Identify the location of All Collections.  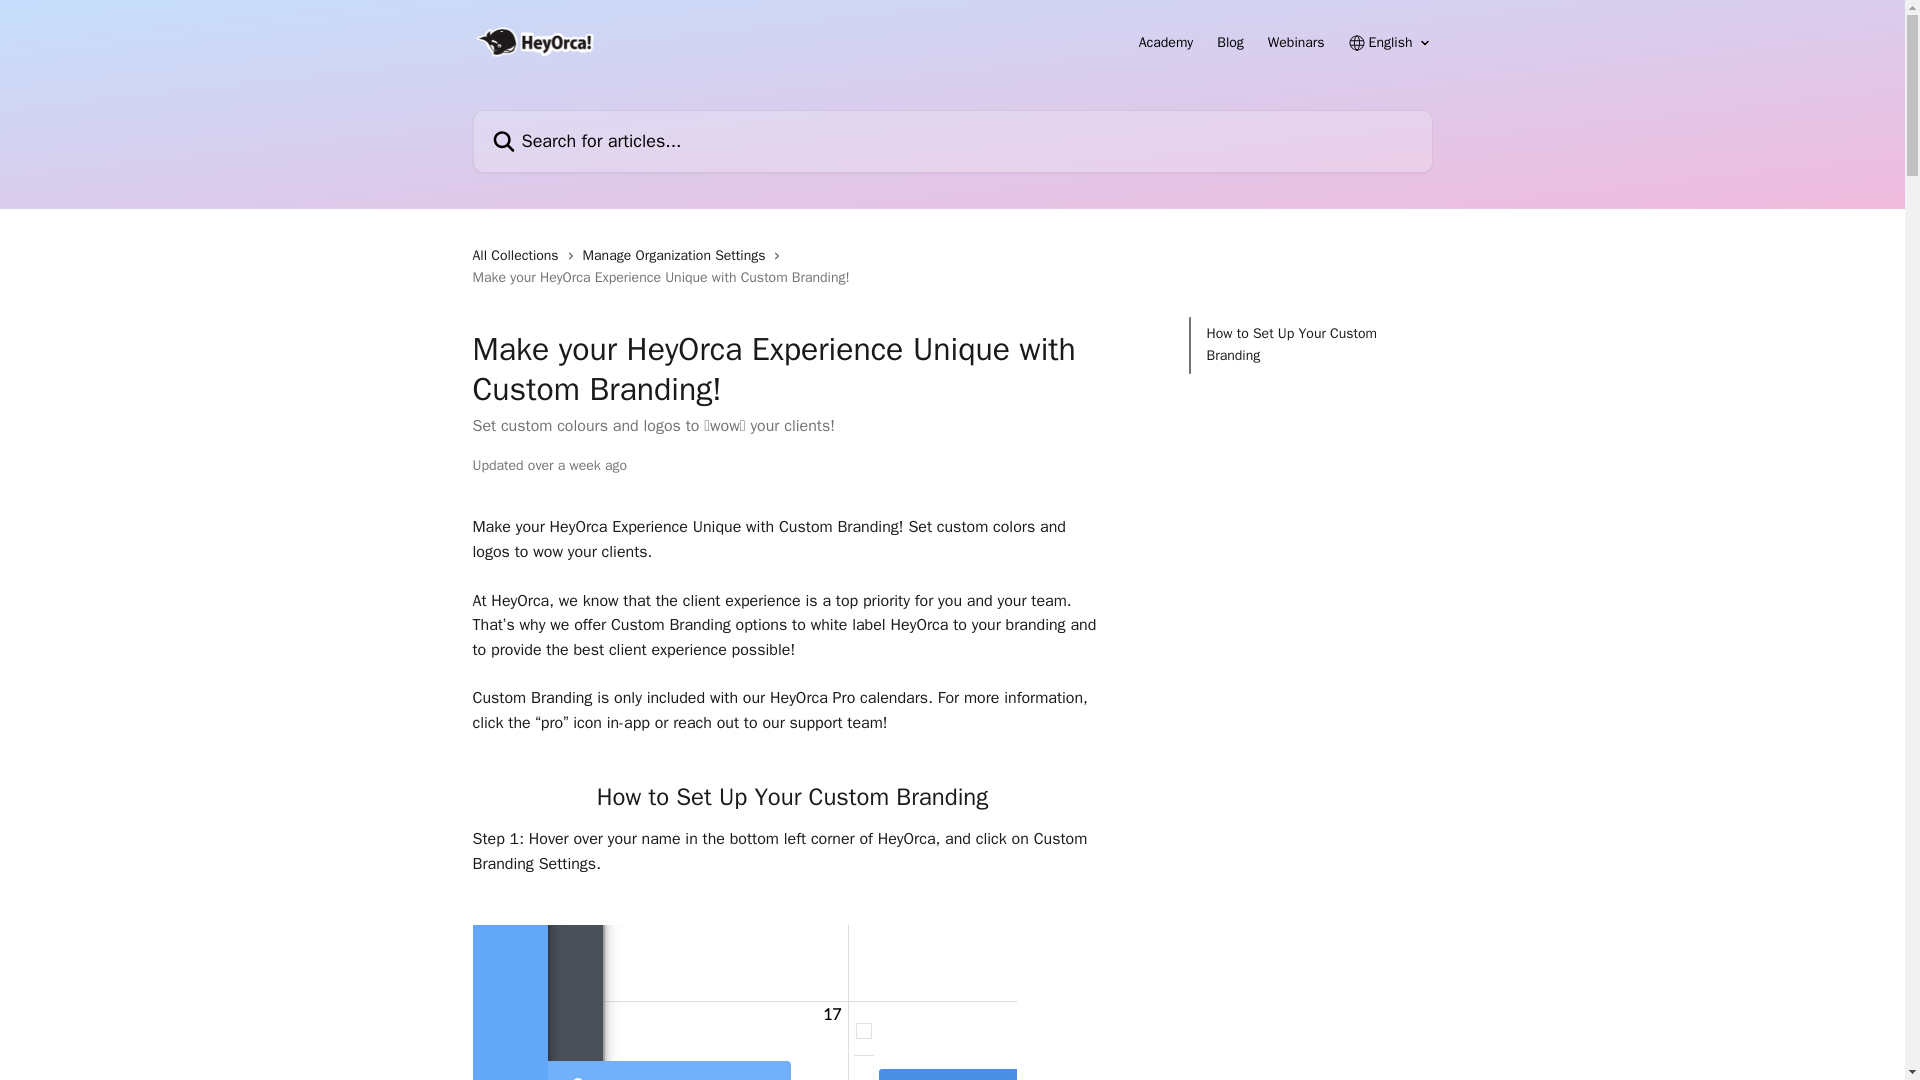
(519, 256).